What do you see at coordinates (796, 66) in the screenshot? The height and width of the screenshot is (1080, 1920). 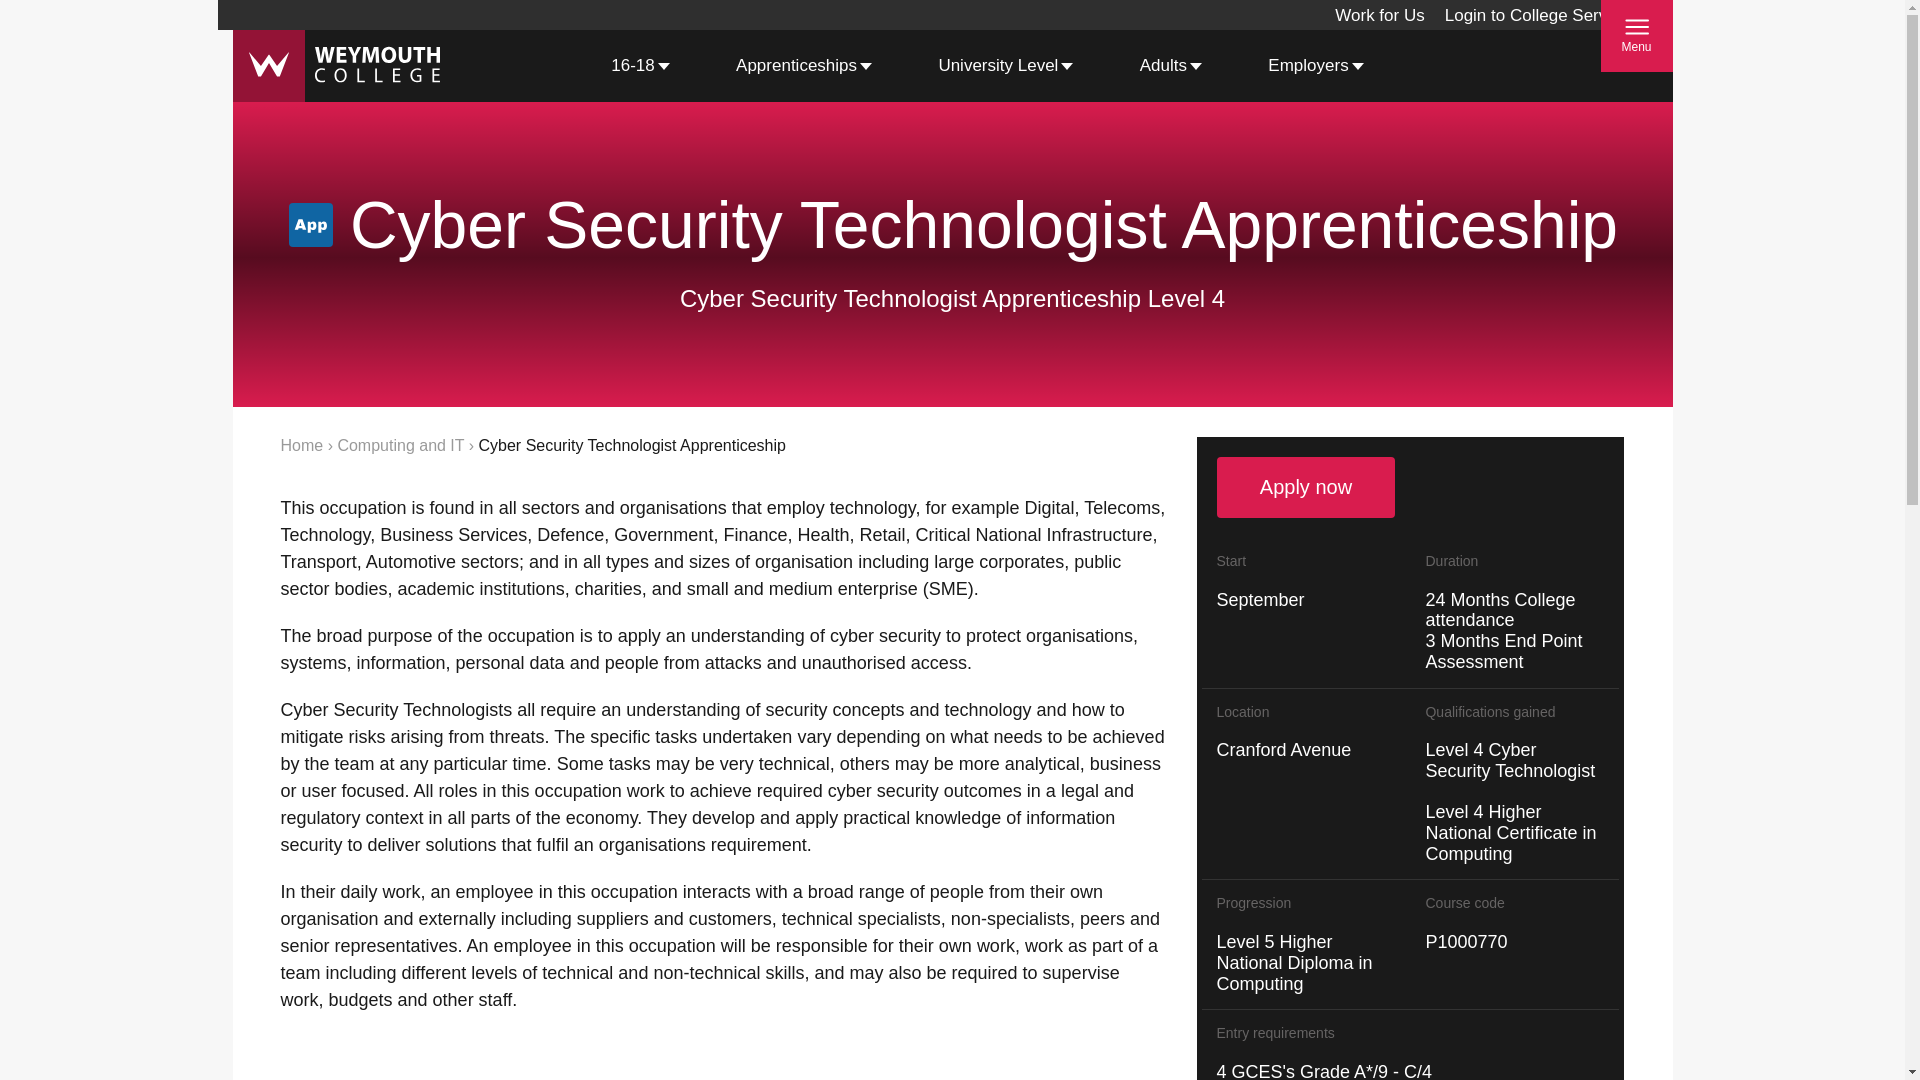 I see `Apprenticeships` at bounding box center [796, 66].